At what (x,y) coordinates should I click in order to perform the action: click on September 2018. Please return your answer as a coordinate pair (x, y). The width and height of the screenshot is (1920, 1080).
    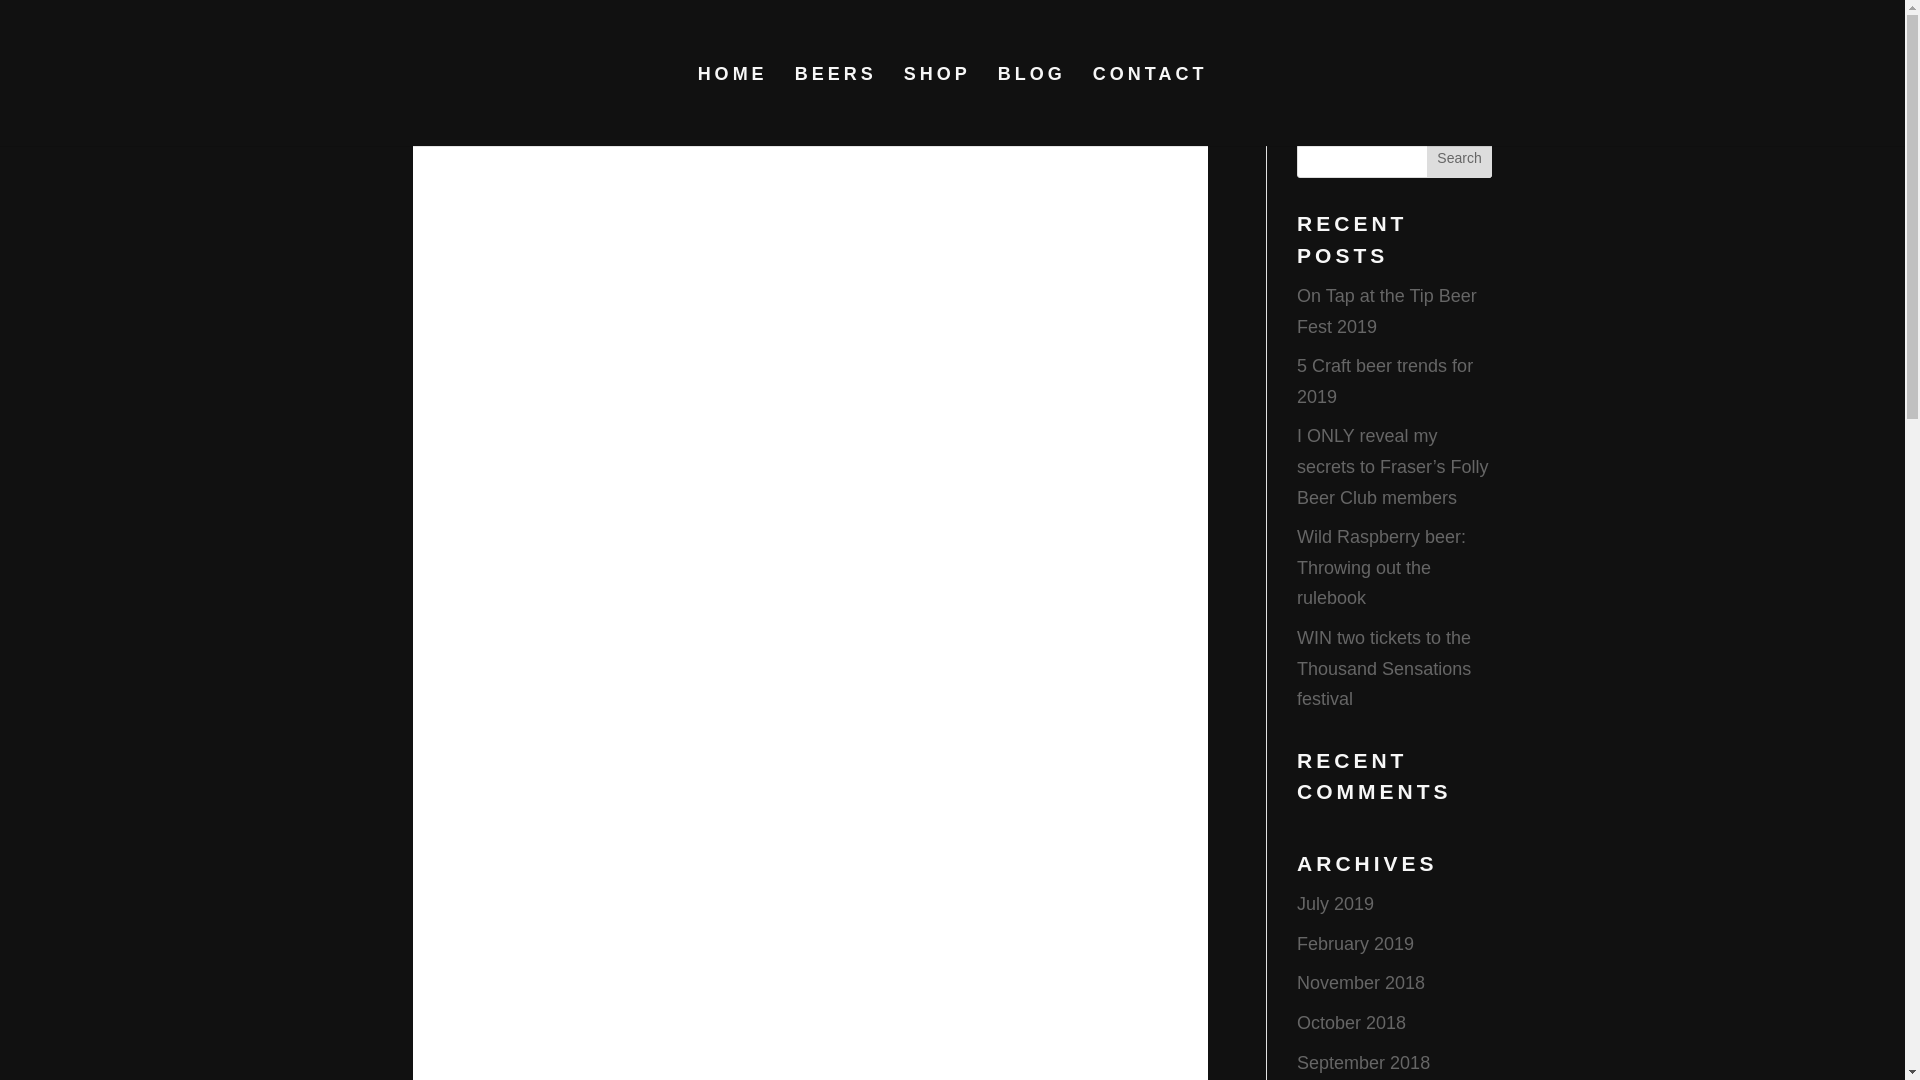
    Looking at the image, I should click on (1364, 1063).